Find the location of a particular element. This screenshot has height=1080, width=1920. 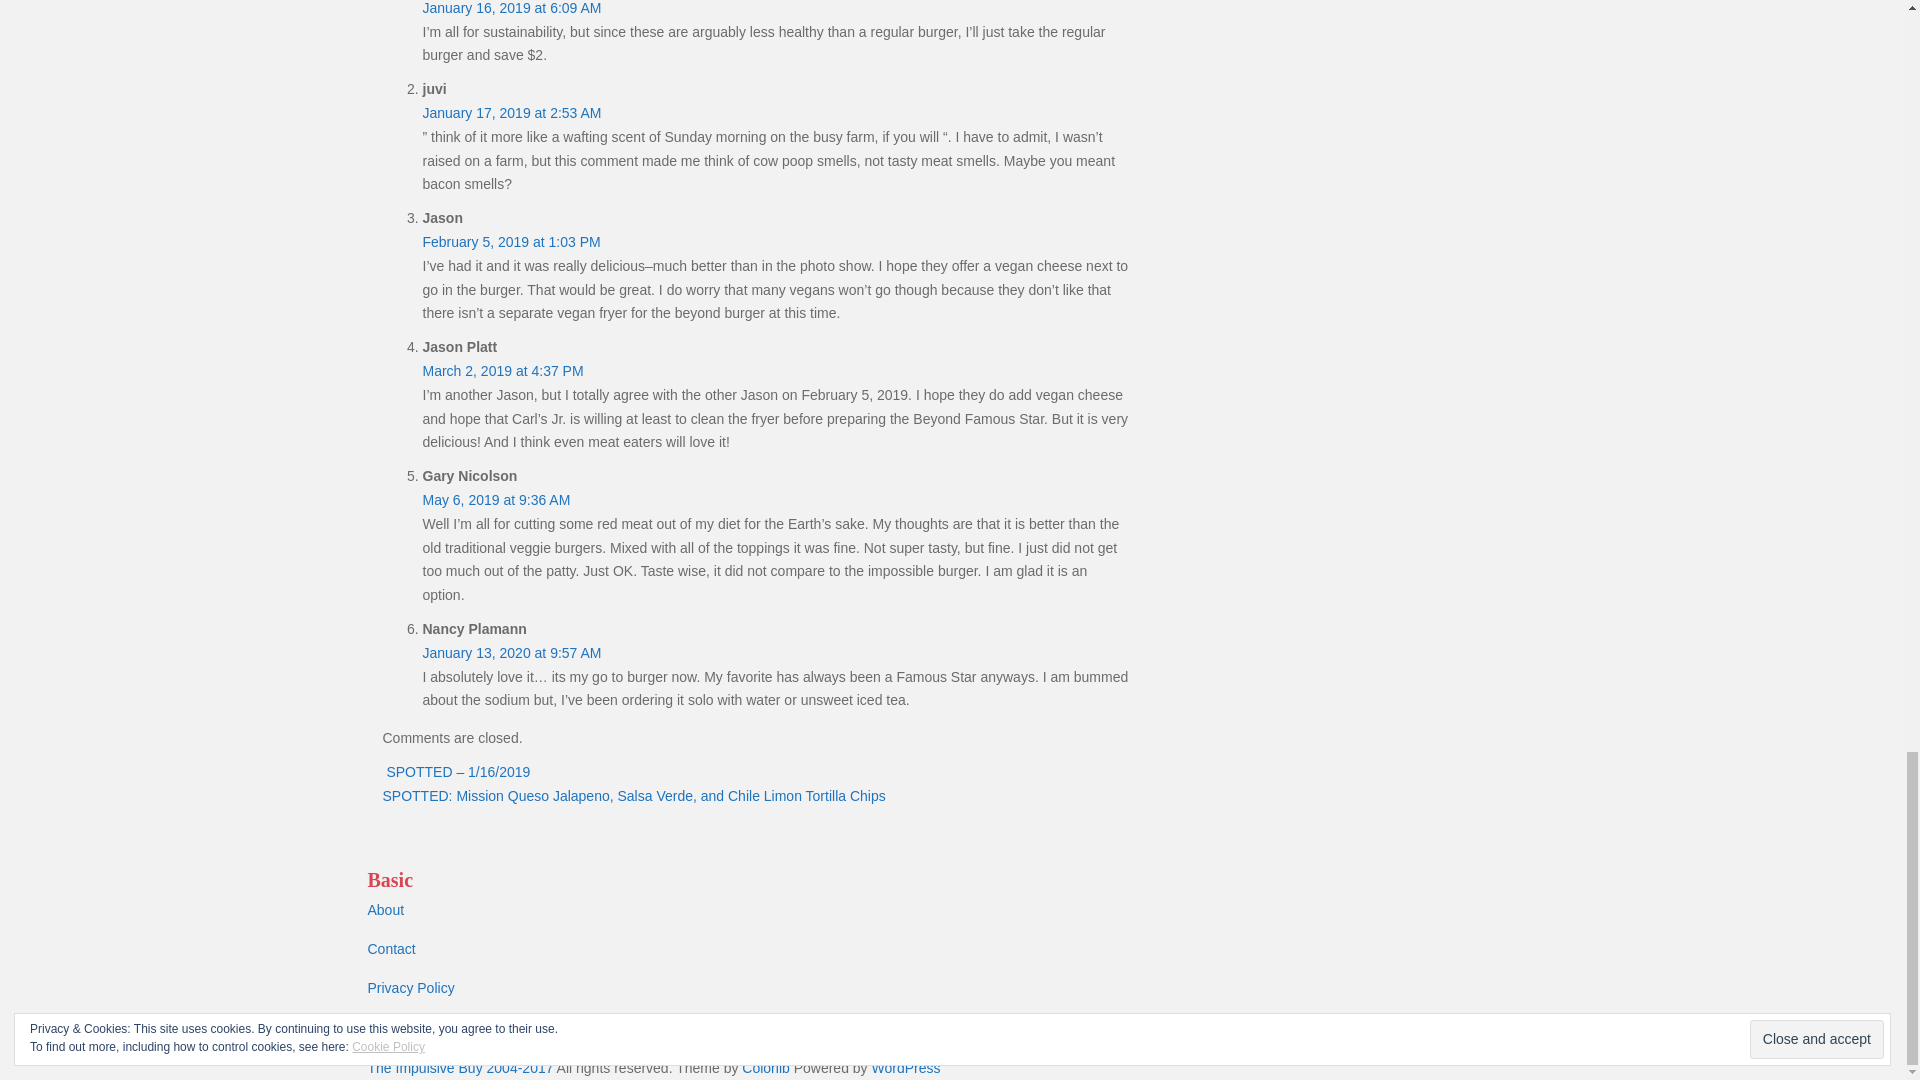

January 13, 2020 at 9:57 AM is located at coordinates (511, 652).